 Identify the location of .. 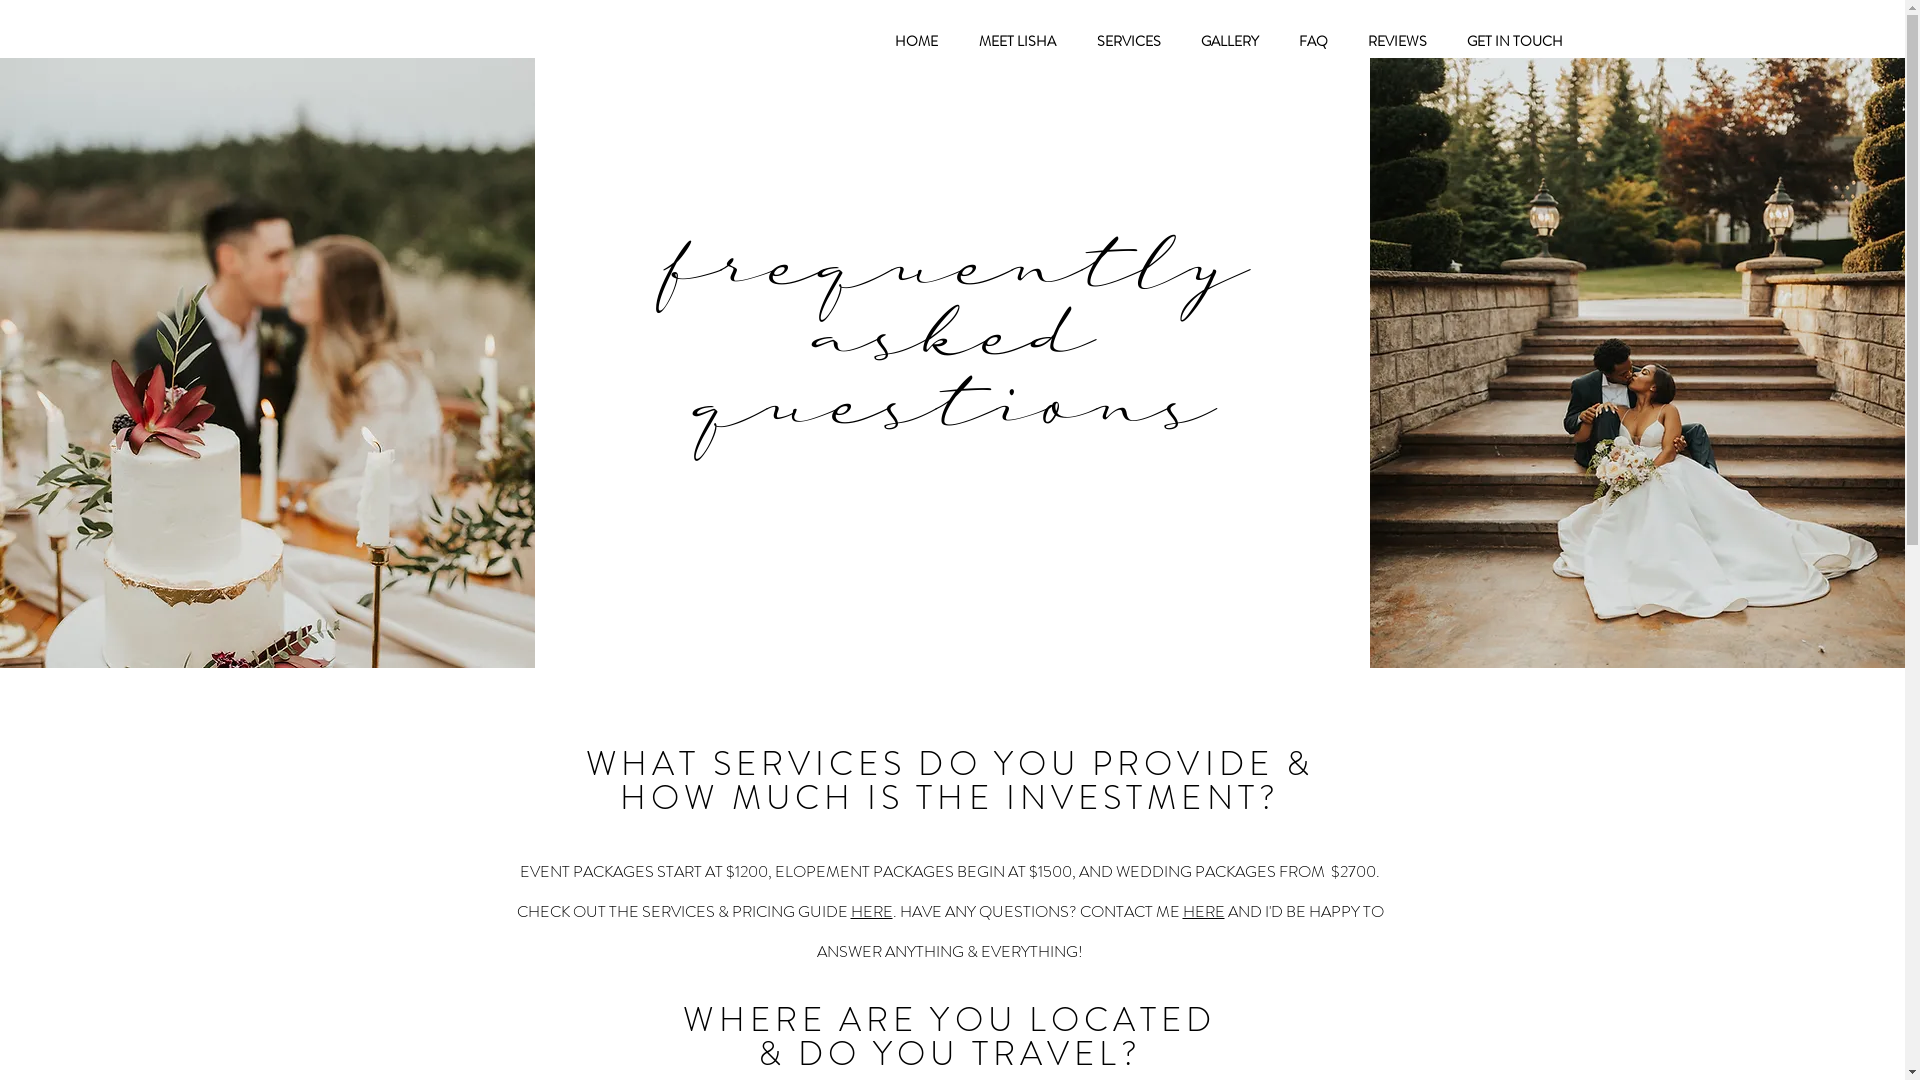
(896, 912).